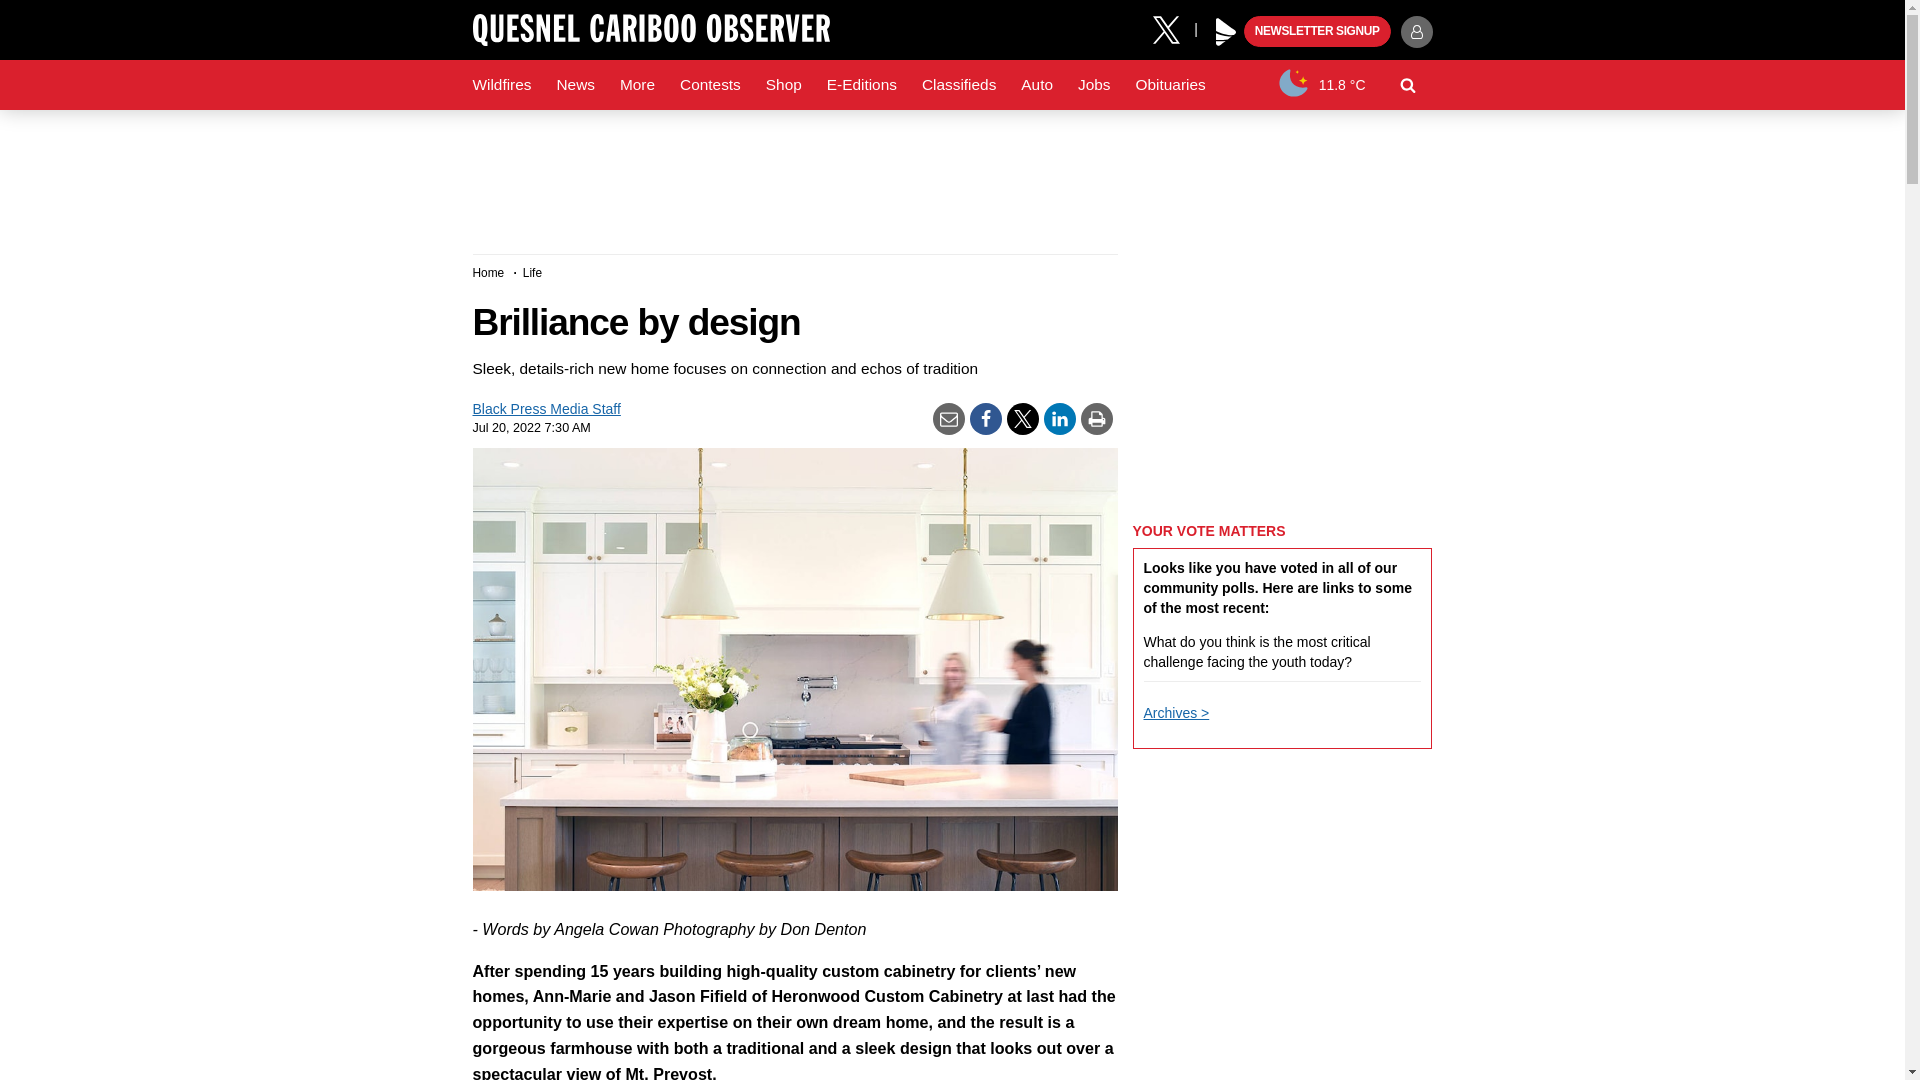 The height and width of the screenshot is (1080, 1920). Describe the element at coordinates (574, 85) in the screenshot. I see `News` at that location.